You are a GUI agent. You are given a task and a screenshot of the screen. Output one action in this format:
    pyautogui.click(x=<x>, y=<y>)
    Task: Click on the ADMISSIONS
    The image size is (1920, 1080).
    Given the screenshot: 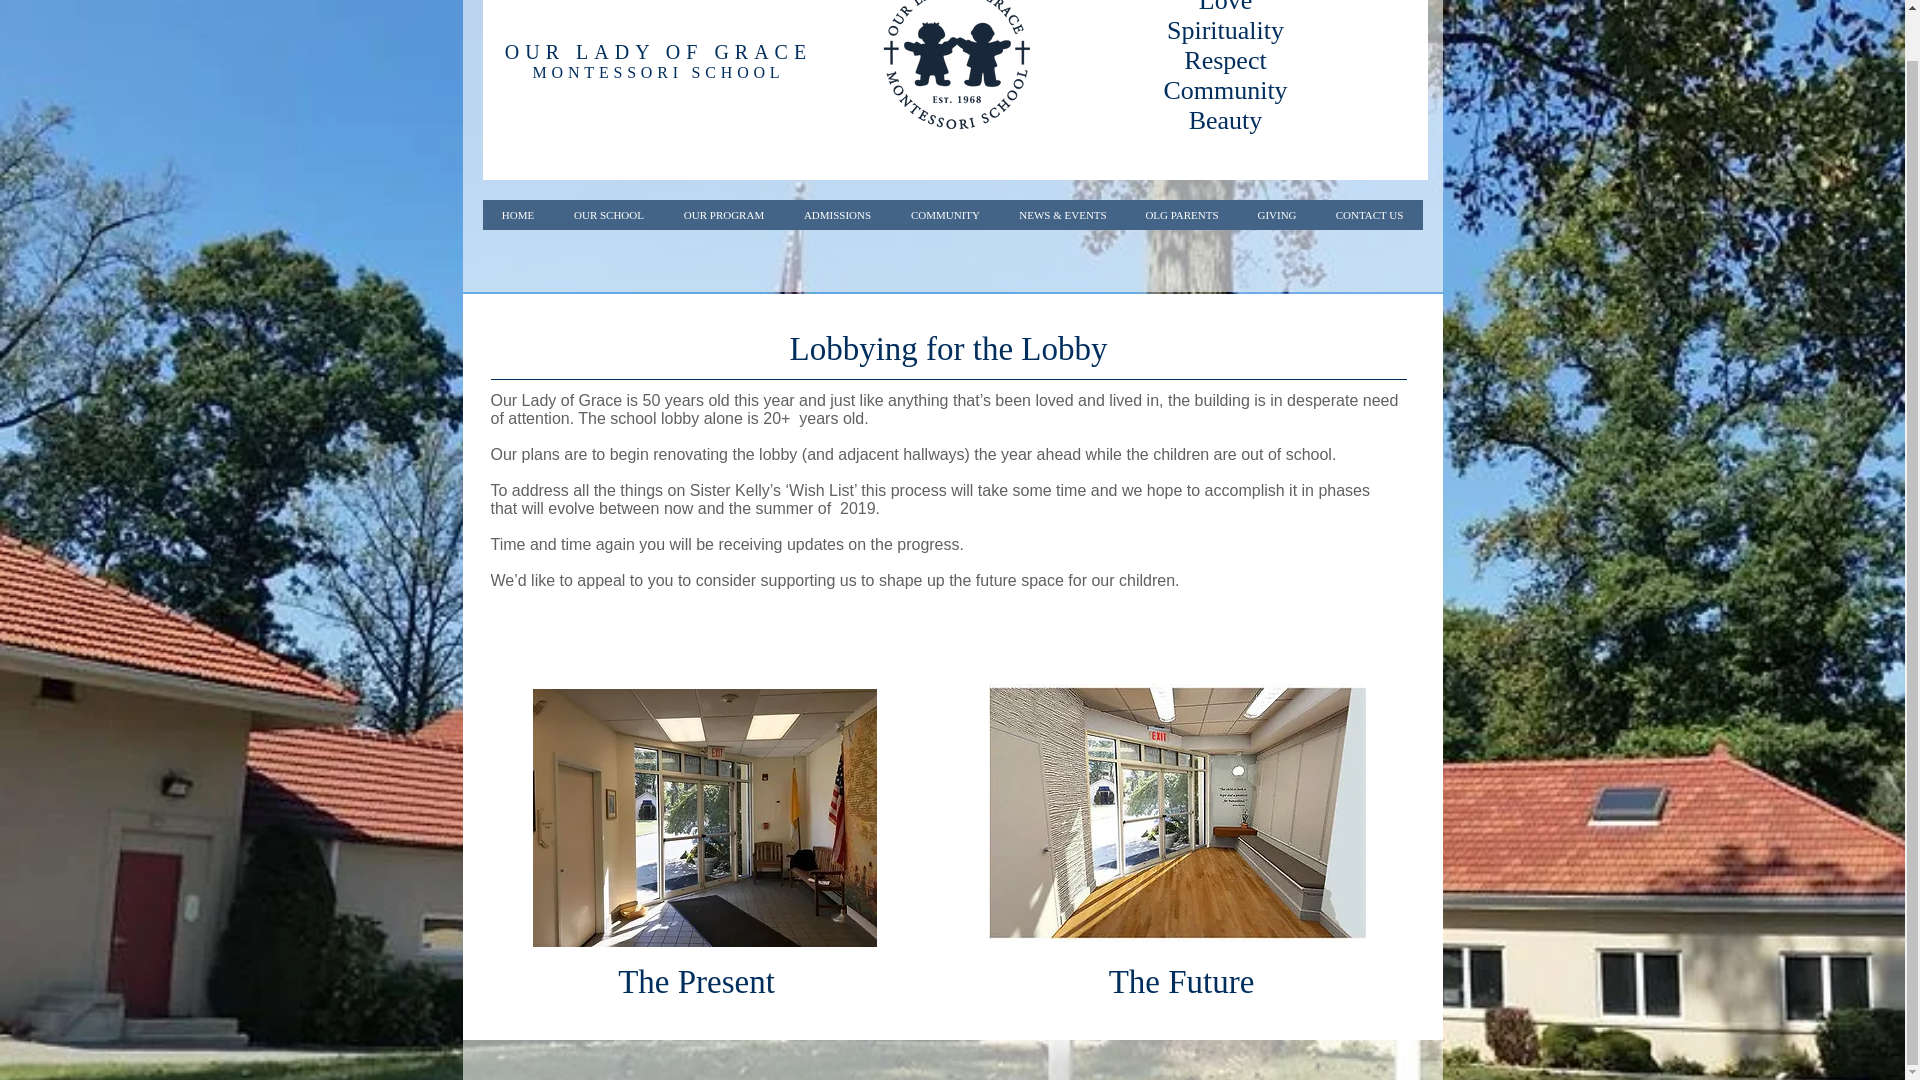 What is the action you would take?
    pyautogui.click(x=836, y=214)
    